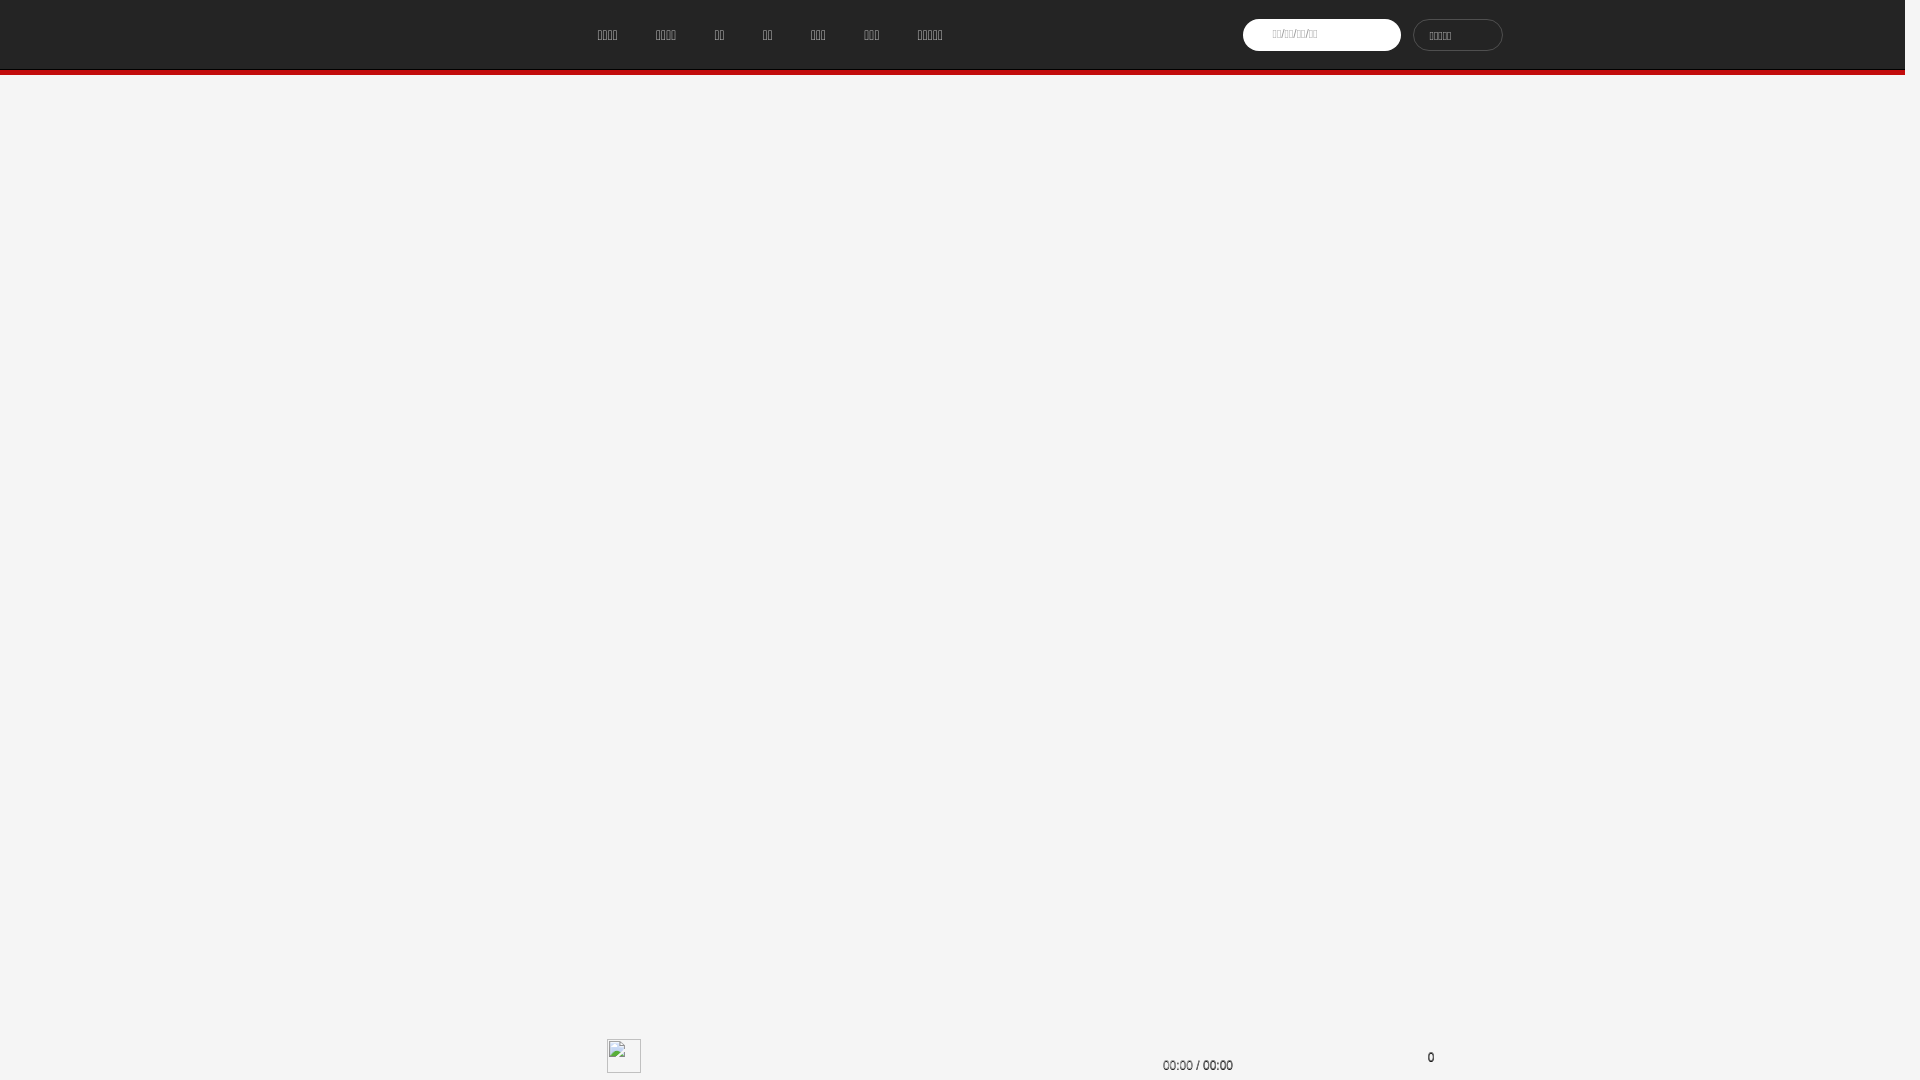 The height and width of the screenshot is (1080, 1920). I want to click on 0, so click(1420, 1056).